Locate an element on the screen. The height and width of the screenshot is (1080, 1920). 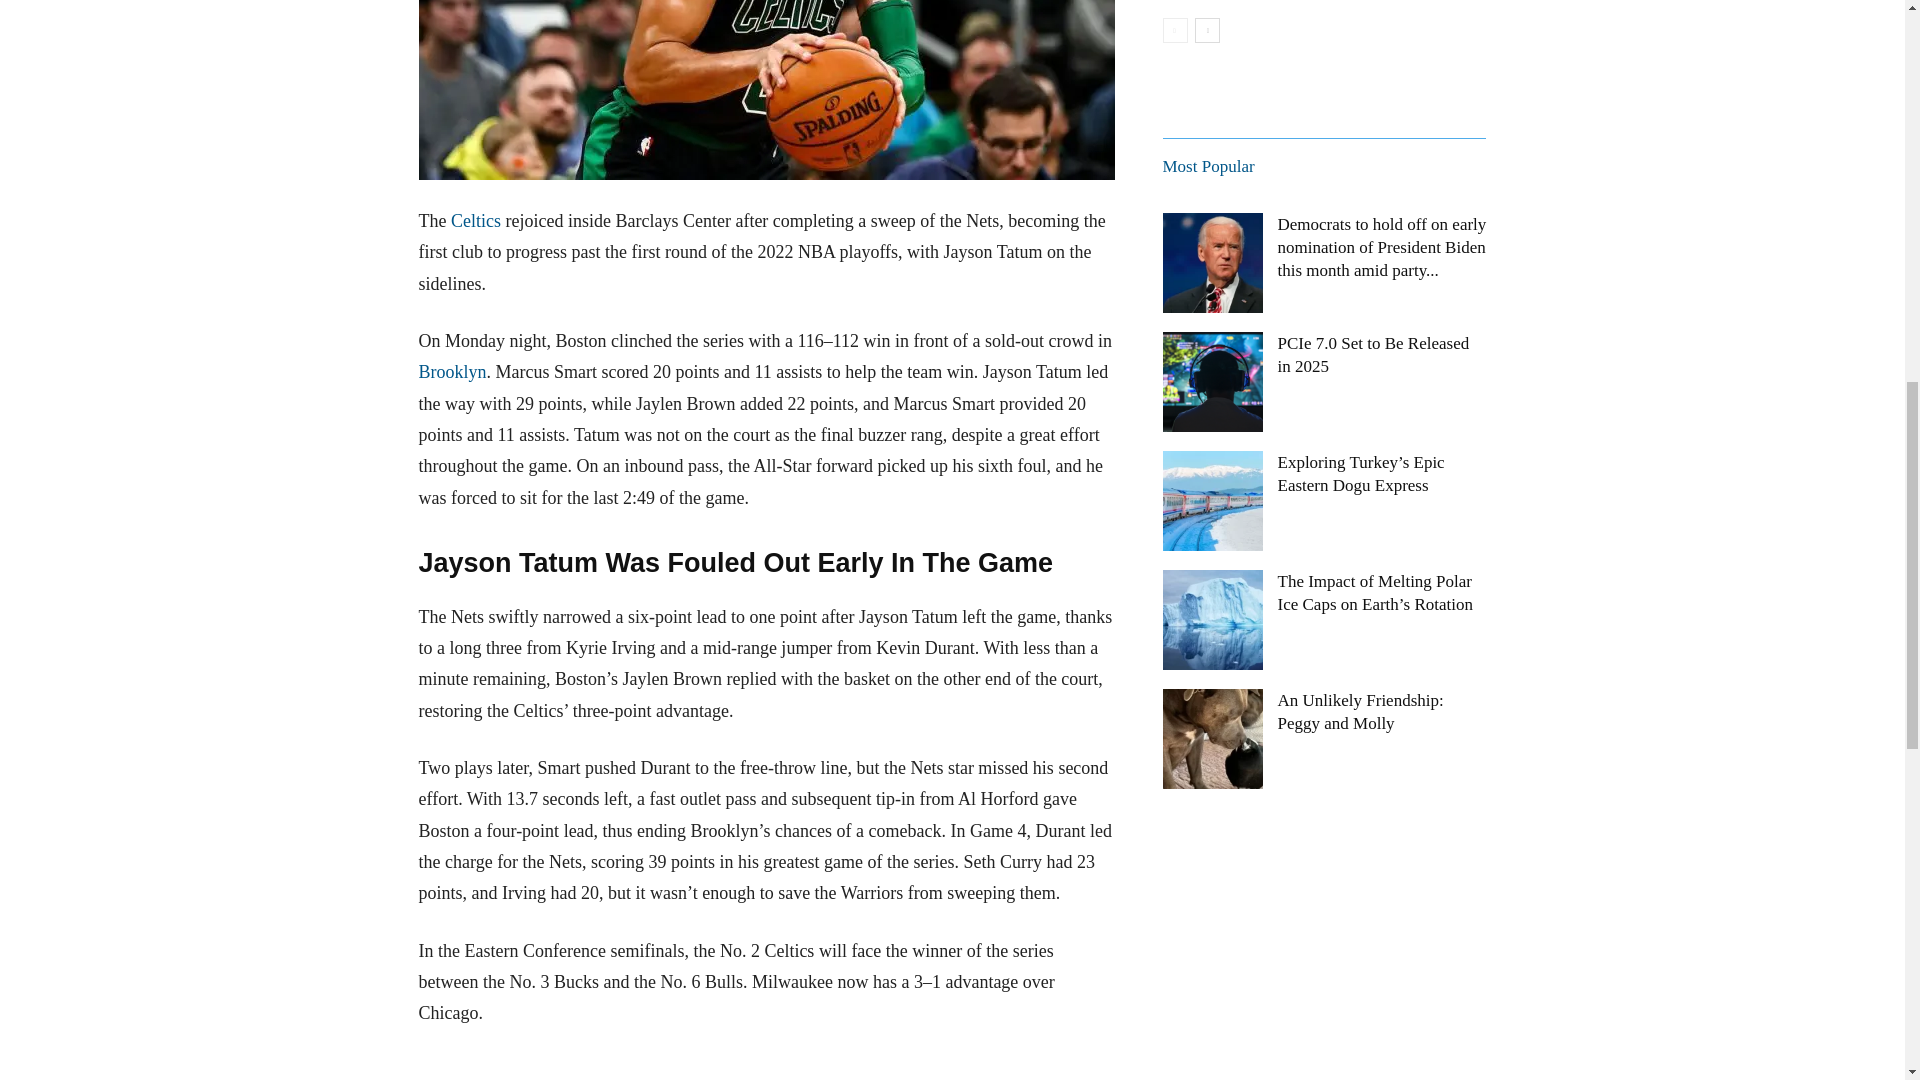
Brooklyn is located at coordinates (452, 372).